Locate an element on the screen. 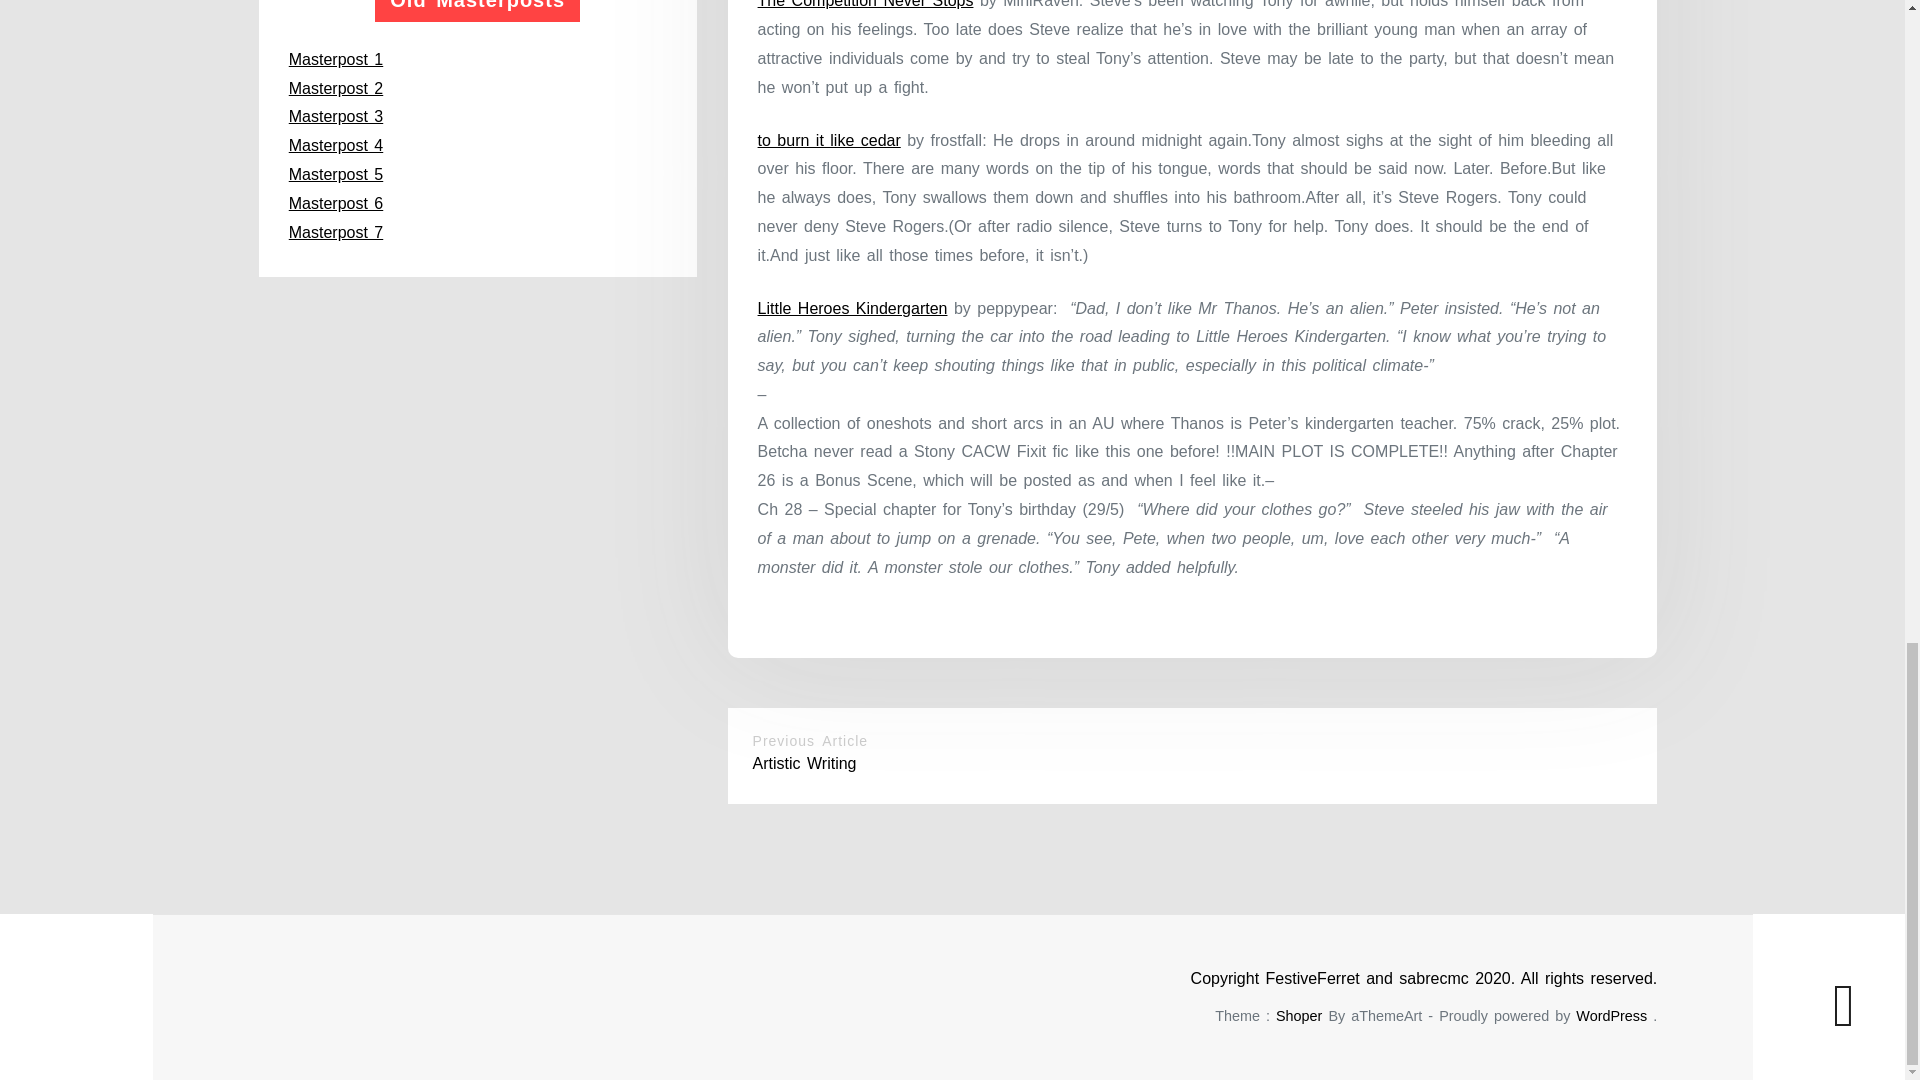 This screenshot has height=1080, width=1920. Masterpost 3 is located at coordinates (336, 116).